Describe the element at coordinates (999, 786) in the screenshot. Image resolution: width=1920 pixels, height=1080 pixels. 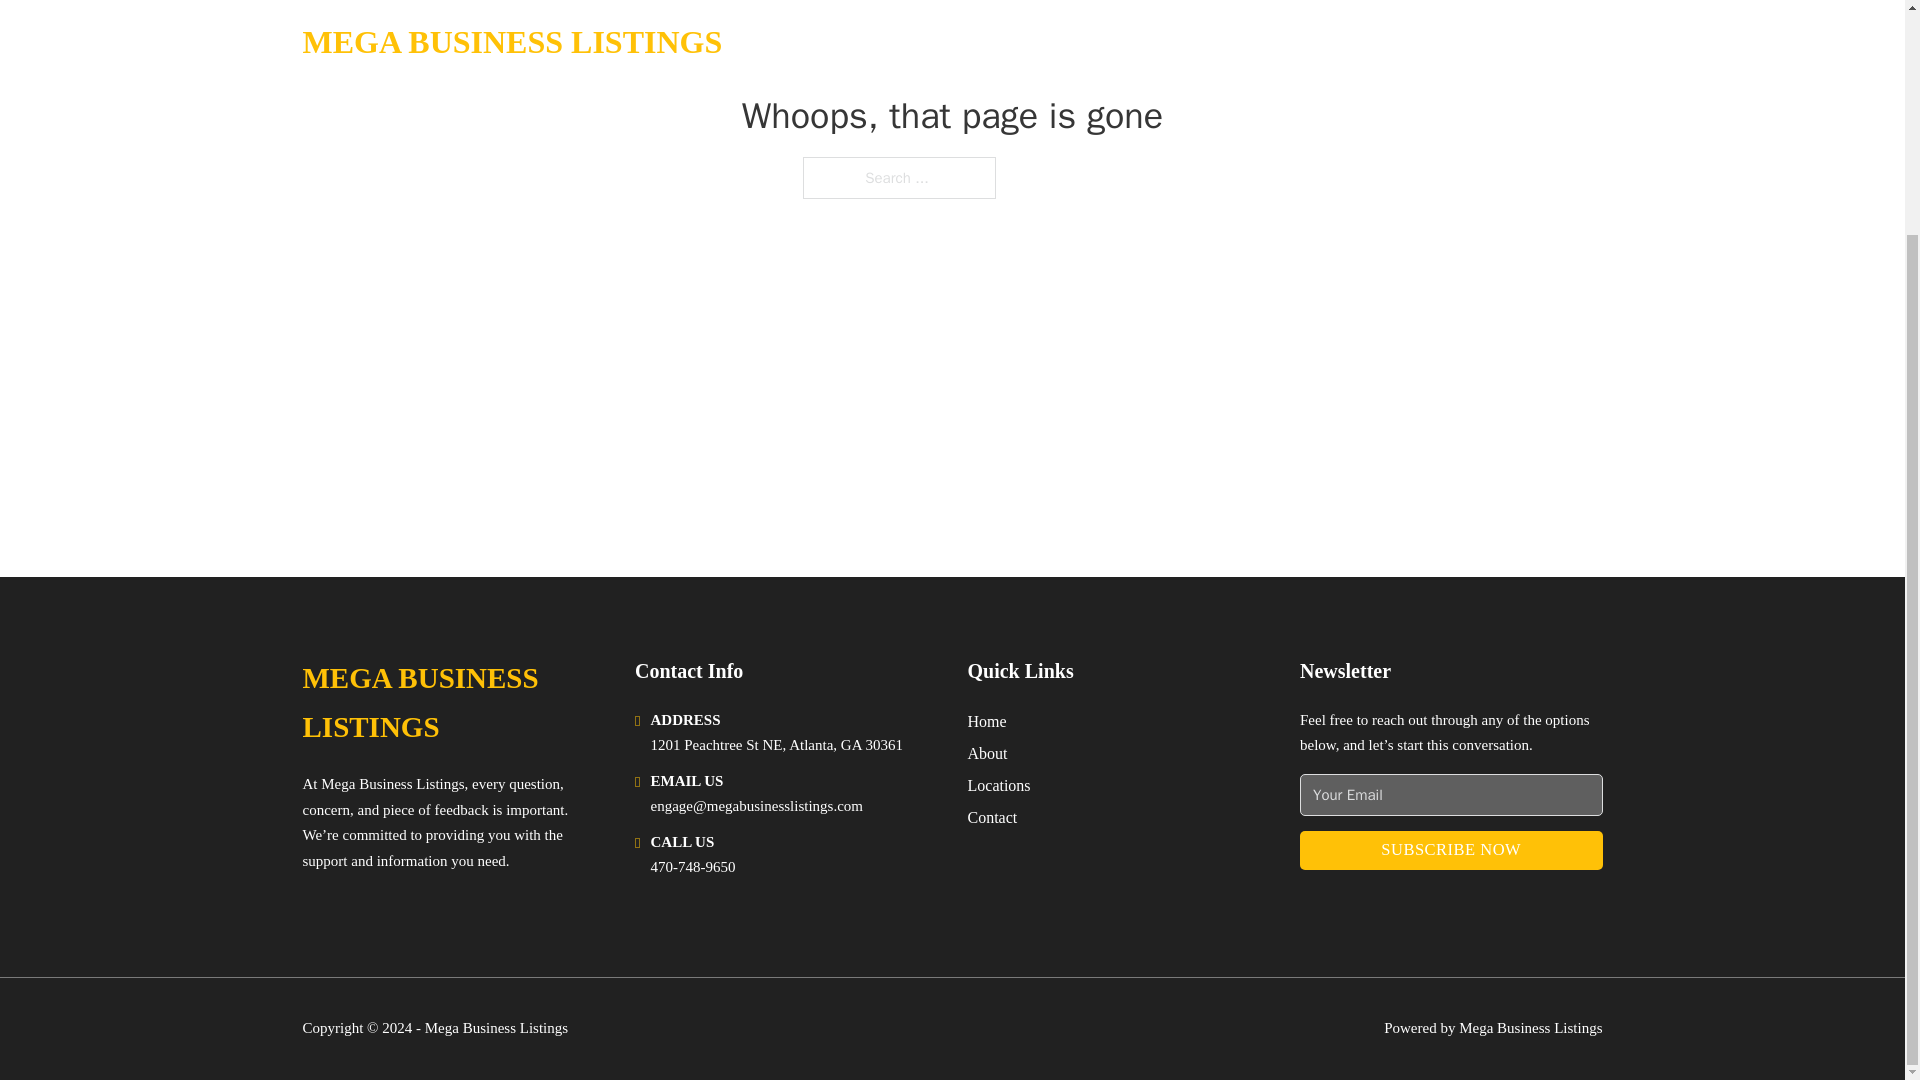
I see `Locations` at that location.